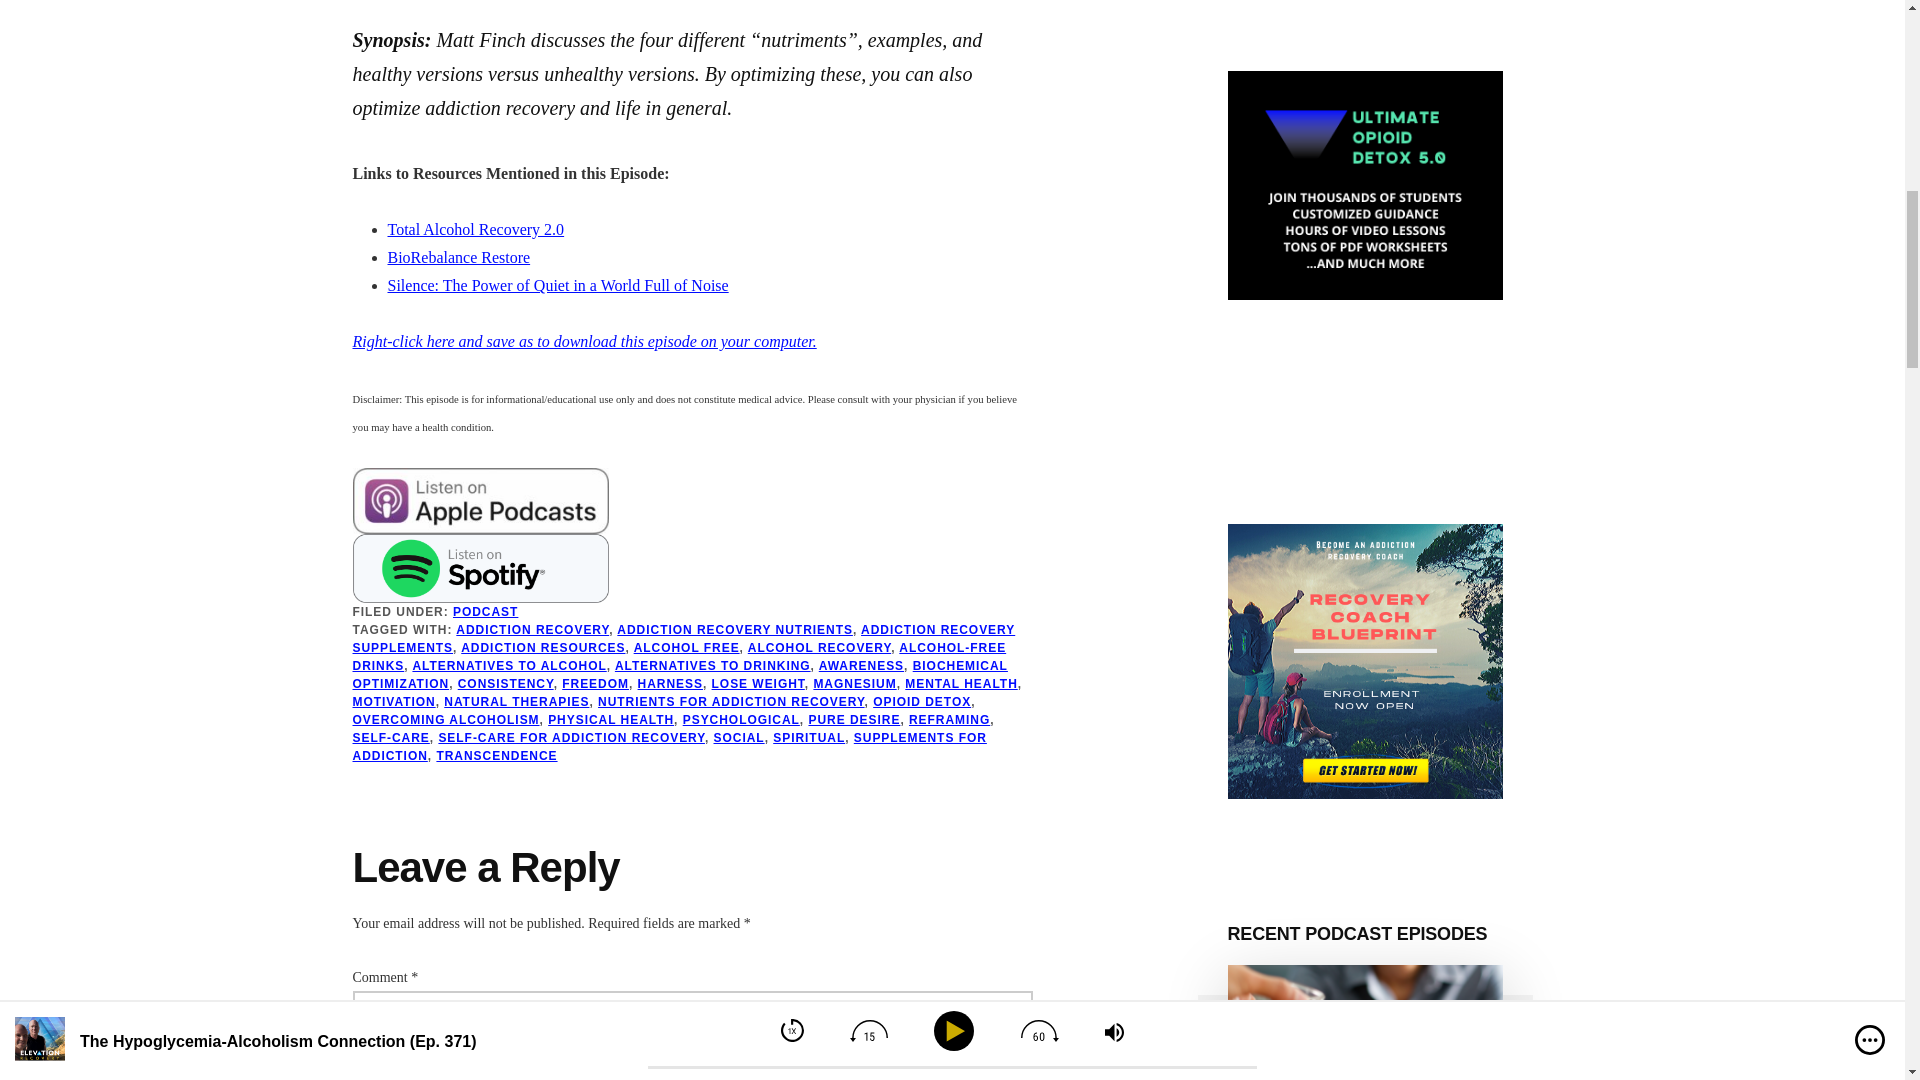  Describe the element at coordinates (758, 684) in the screenshot. I see `LOSE WEIGHT` at that location.